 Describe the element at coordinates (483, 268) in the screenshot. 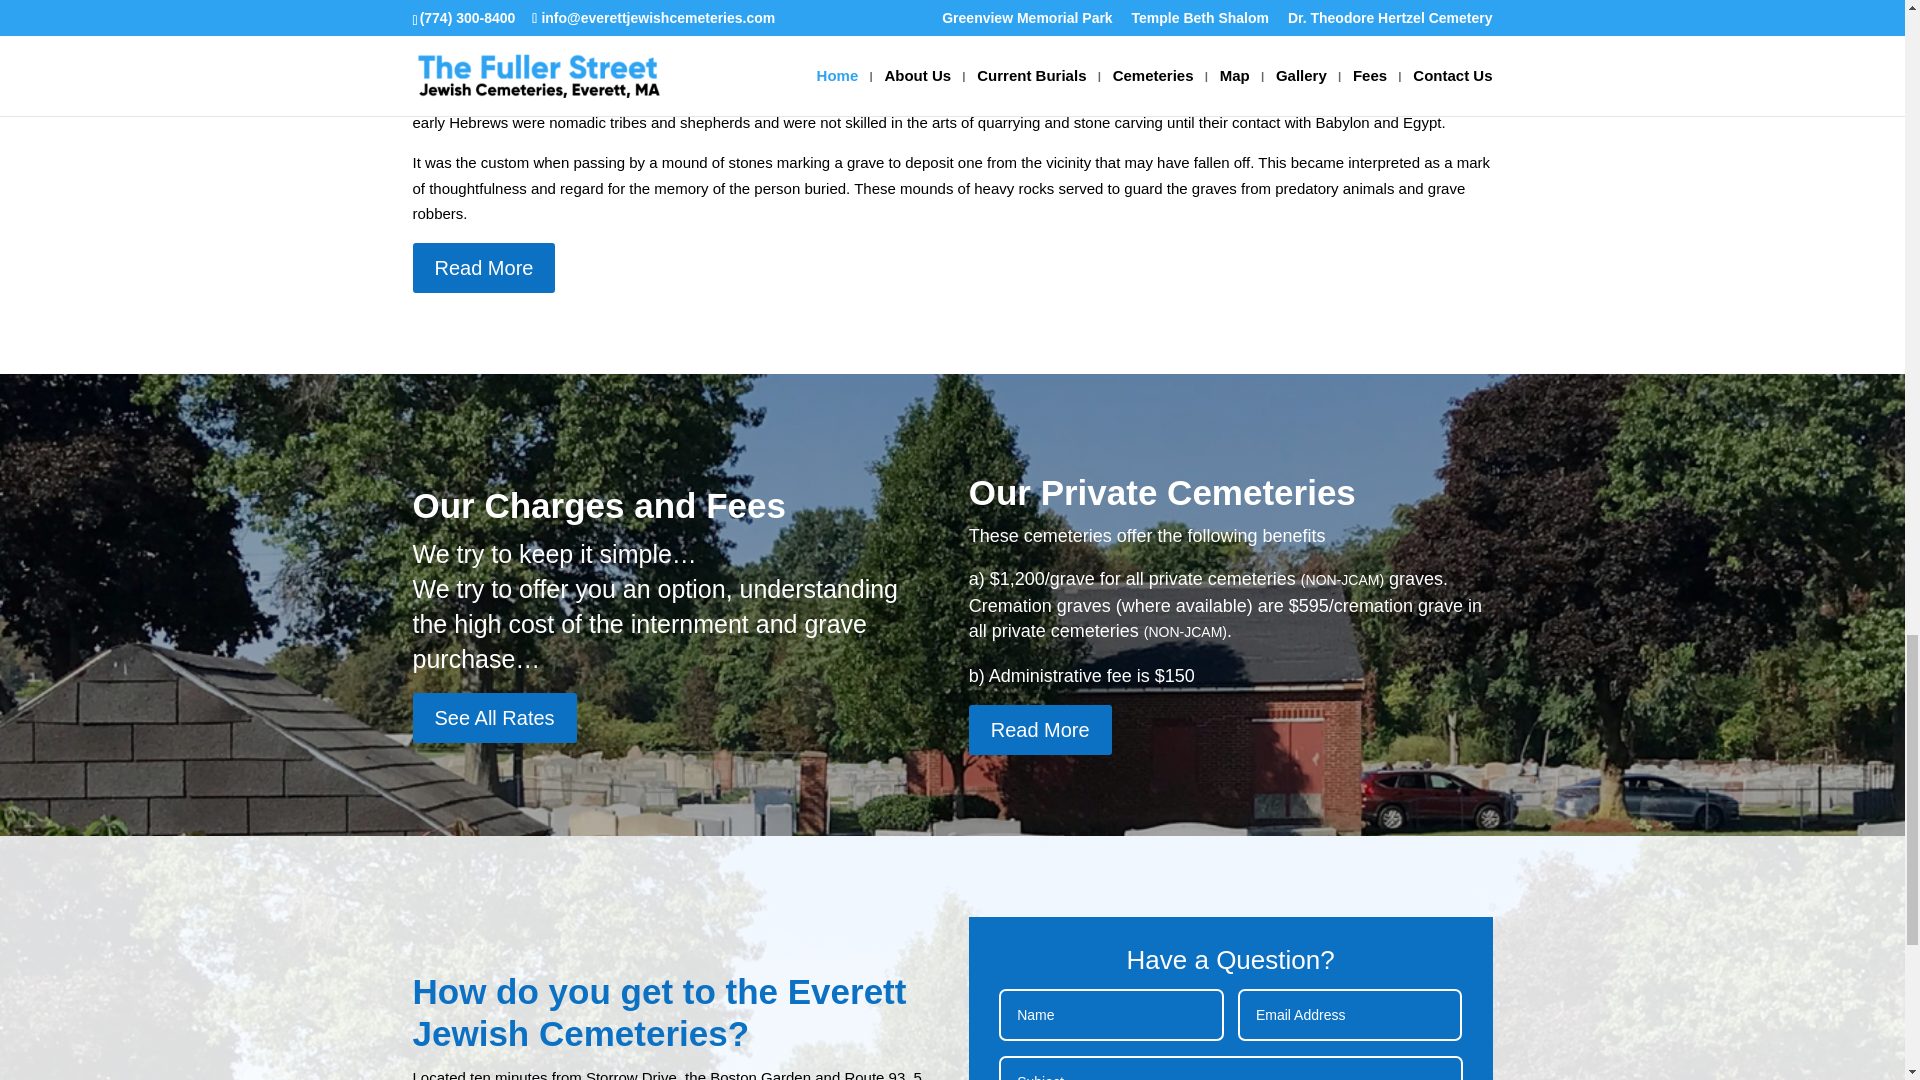

I see `Read More` at that location.